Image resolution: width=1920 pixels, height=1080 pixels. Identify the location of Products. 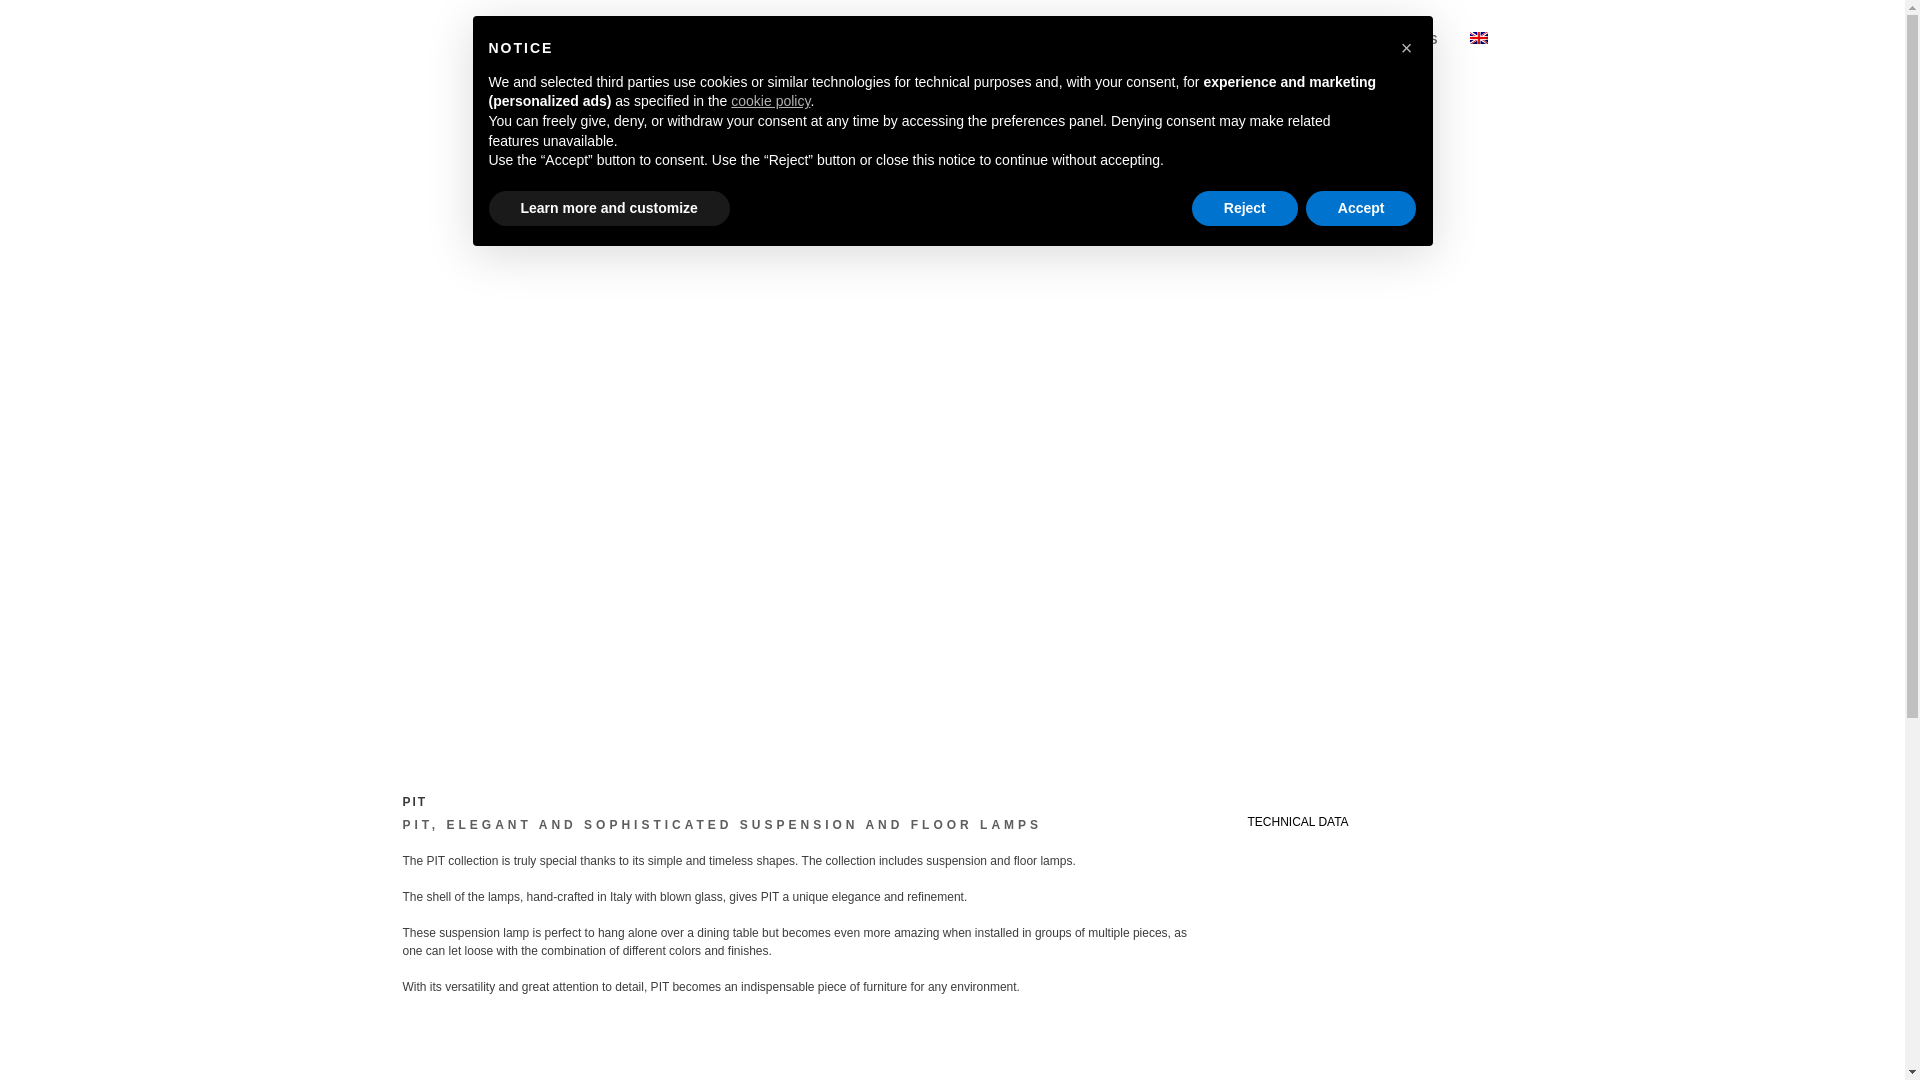
(930, 40).